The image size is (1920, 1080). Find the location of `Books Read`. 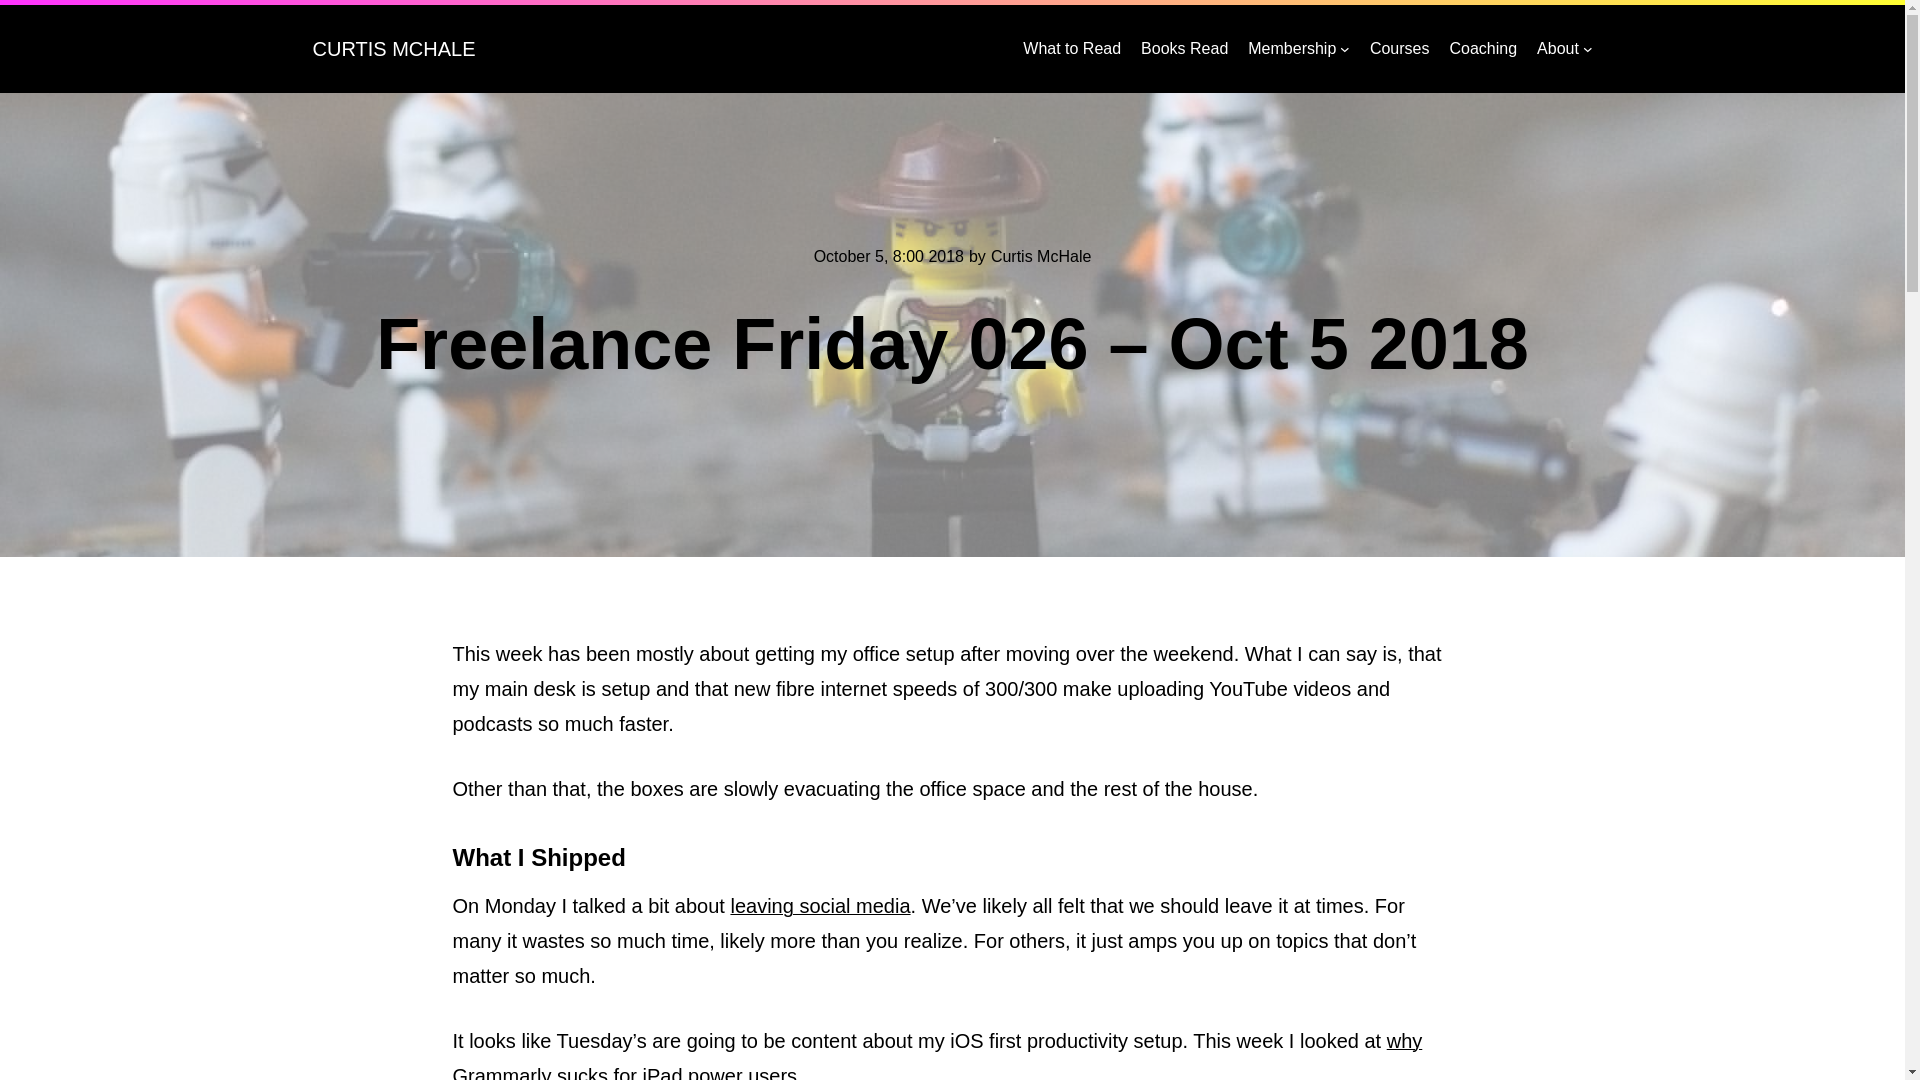

Books Read is located at coordinates (1184, 48).